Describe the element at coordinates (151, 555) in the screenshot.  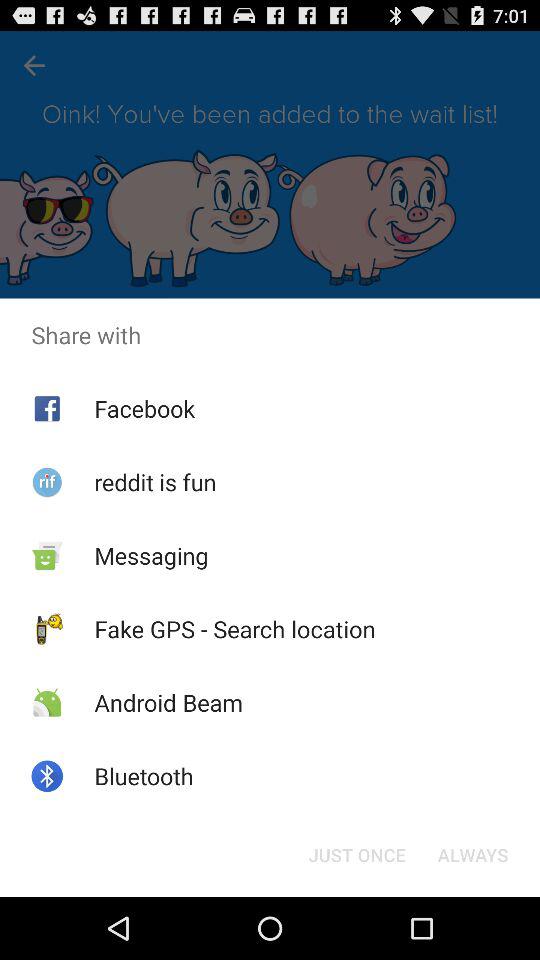
I see `scroll until the messaging icon` at that location.